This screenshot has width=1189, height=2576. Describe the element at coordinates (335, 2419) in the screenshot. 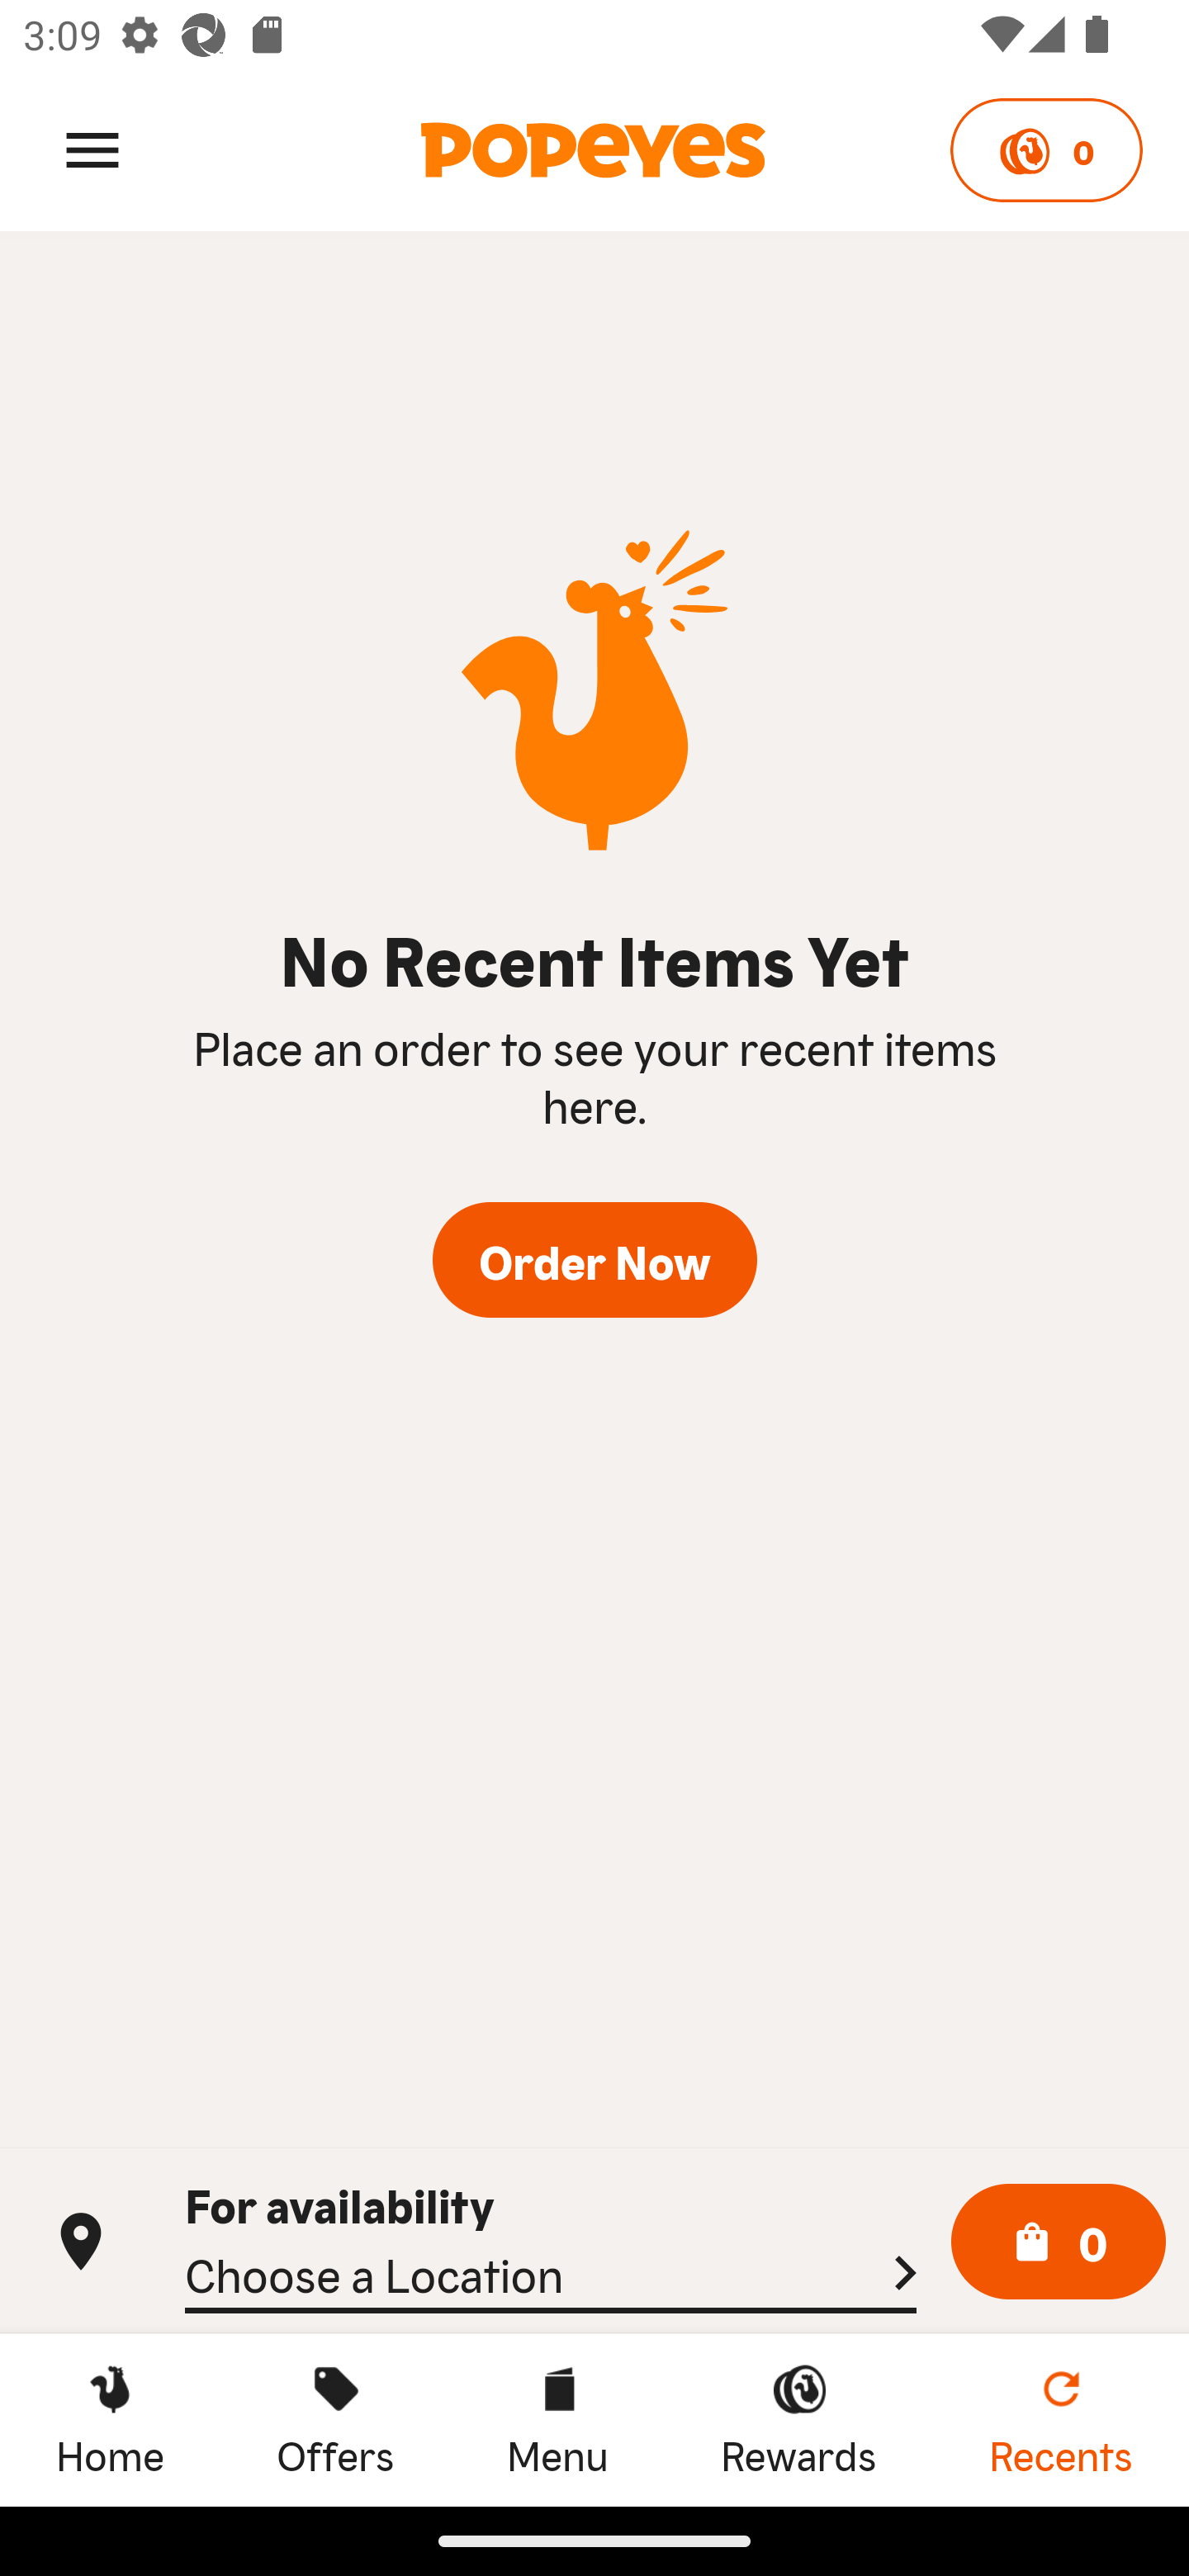

I see `Offers Offers Offers` at that location.